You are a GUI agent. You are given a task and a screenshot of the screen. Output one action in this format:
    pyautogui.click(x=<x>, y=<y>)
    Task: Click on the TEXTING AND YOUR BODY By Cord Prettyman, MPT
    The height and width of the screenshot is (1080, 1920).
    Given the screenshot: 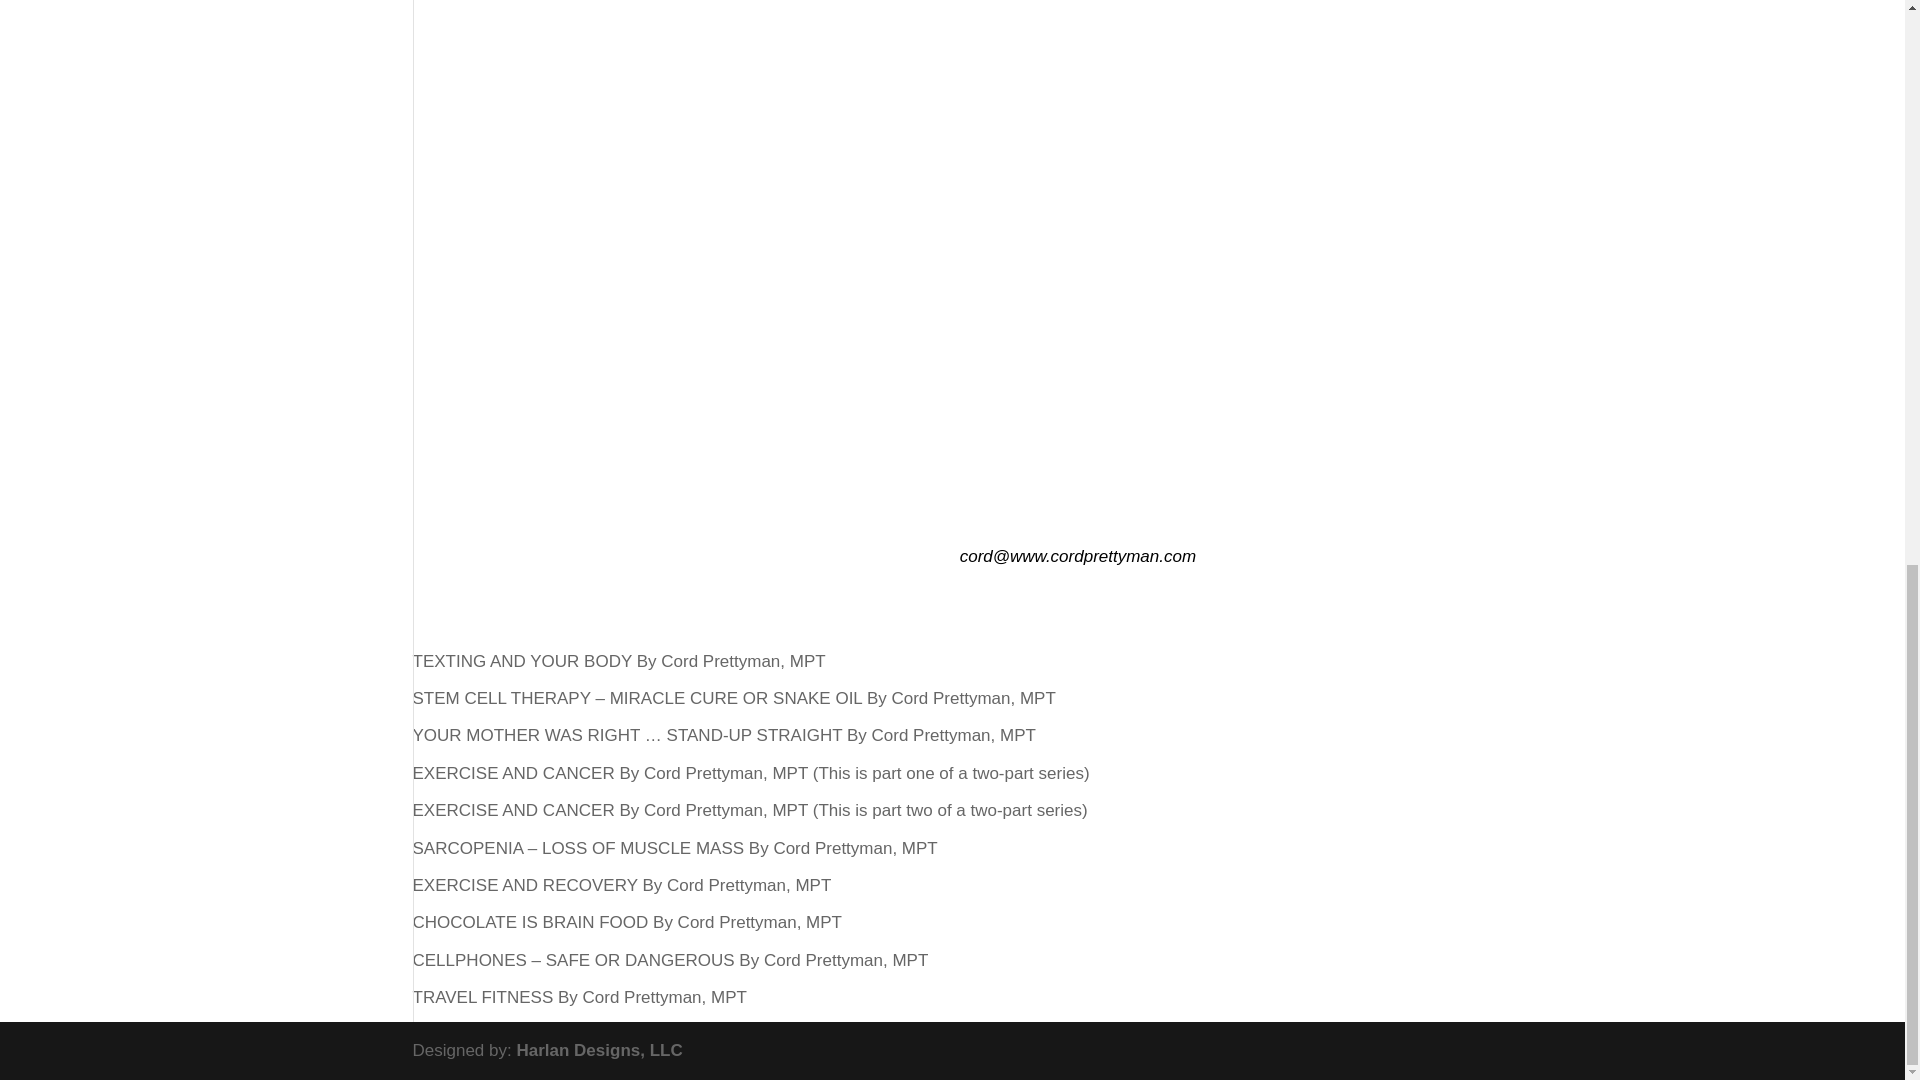 What is the action you would take?
    pyautogui.click(x=618, y=661)
    